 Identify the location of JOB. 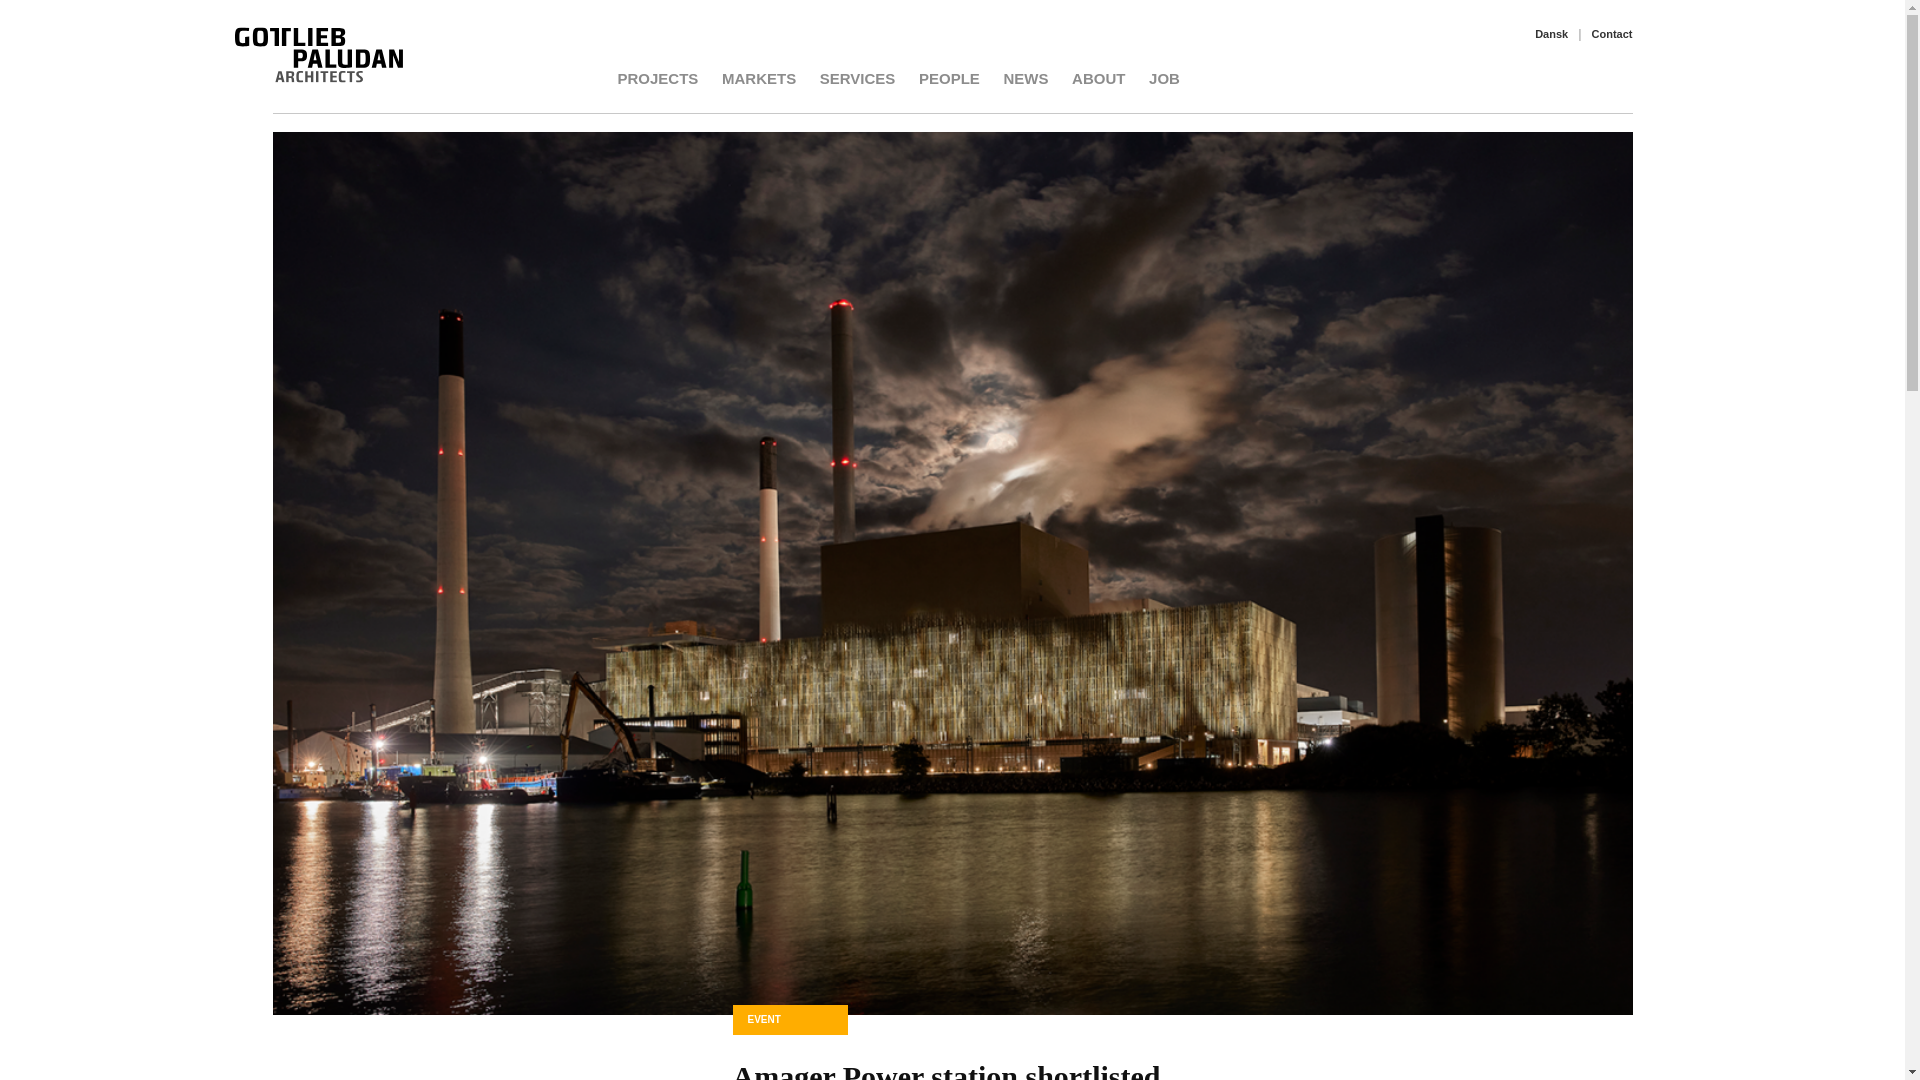
(1164, 78).